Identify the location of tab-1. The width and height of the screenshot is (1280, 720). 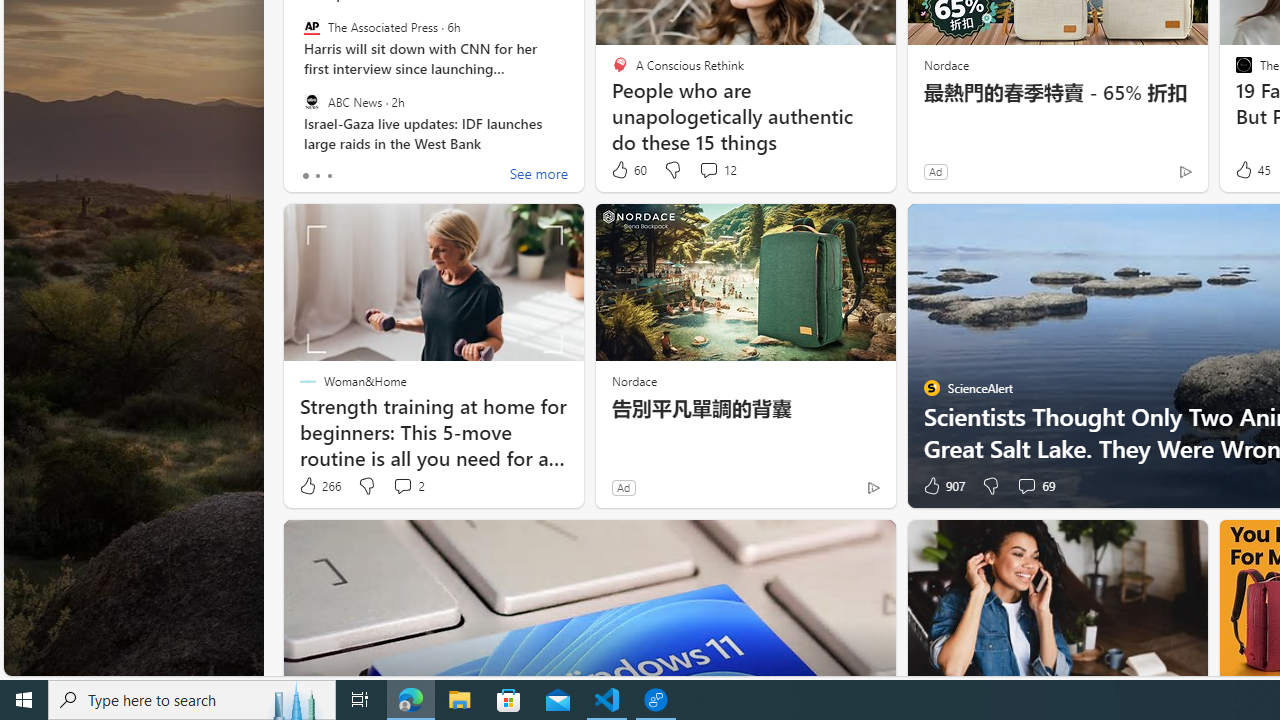
(317, 176).